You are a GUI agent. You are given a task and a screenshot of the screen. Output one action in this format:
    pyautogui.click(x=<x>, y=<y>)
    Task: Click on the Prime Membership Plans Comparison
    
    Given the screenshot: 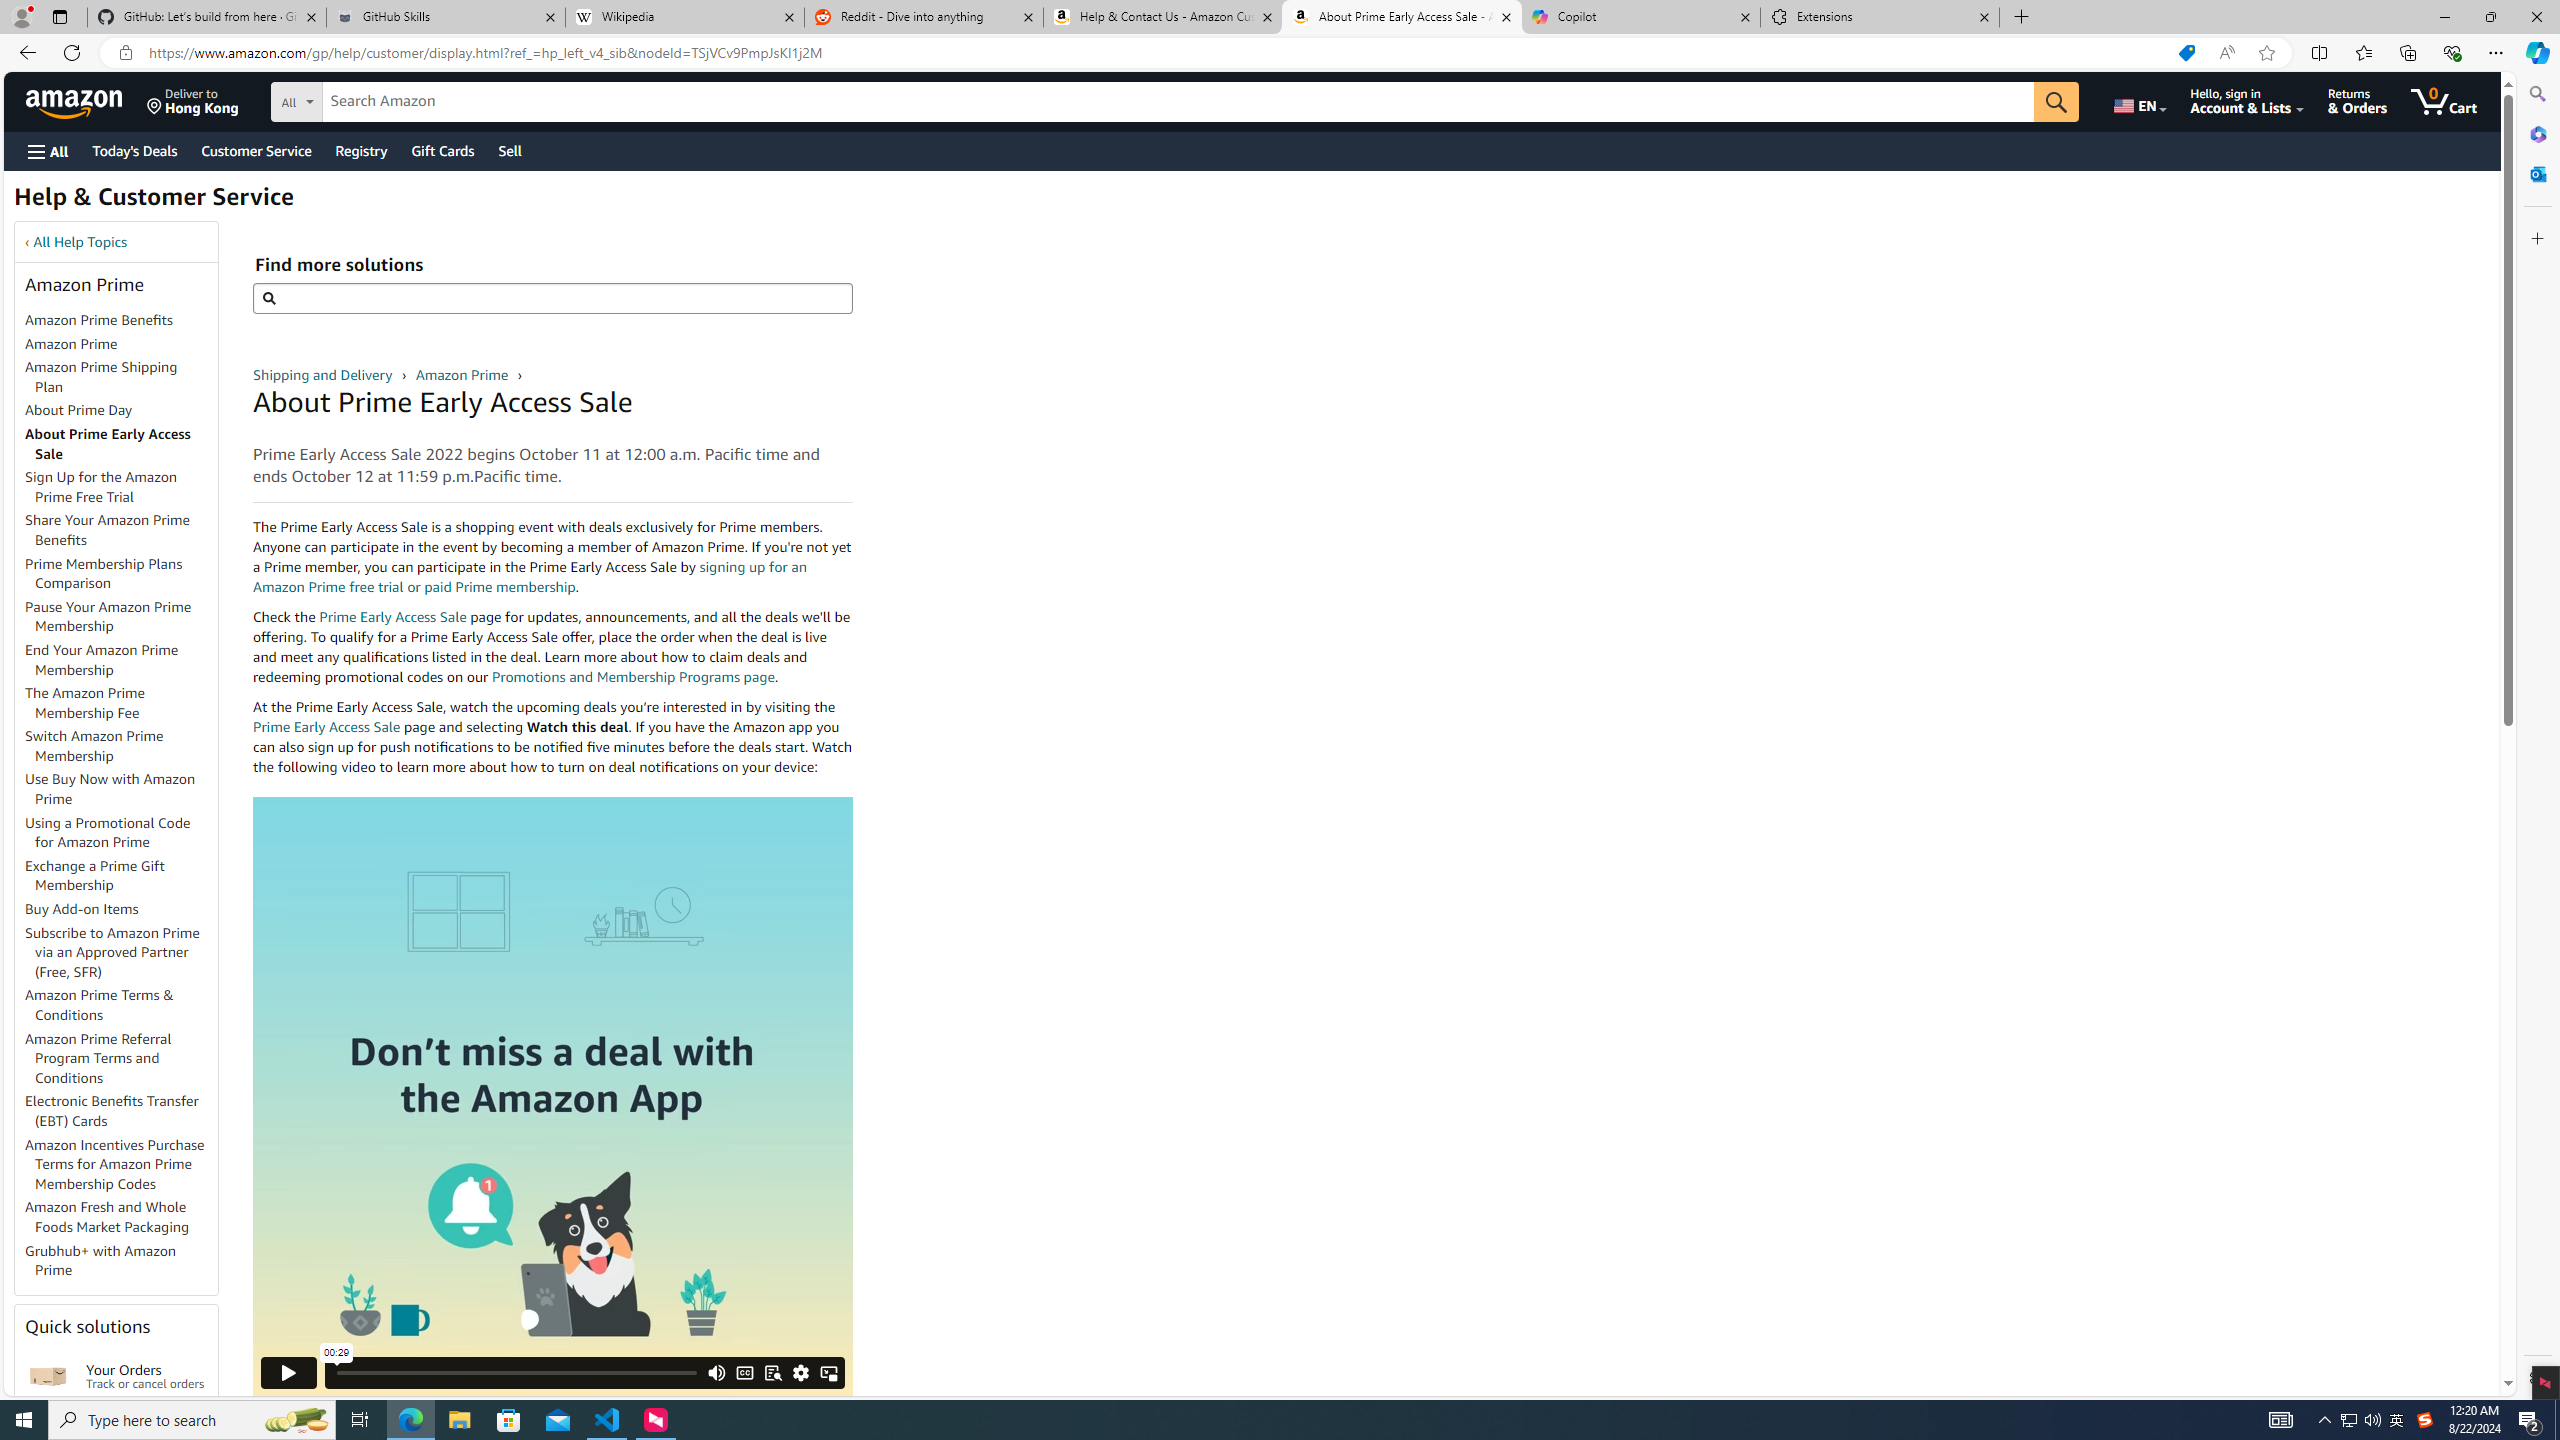 What is the action you would take?
    pyautogui.click(x=121, y=574)
    